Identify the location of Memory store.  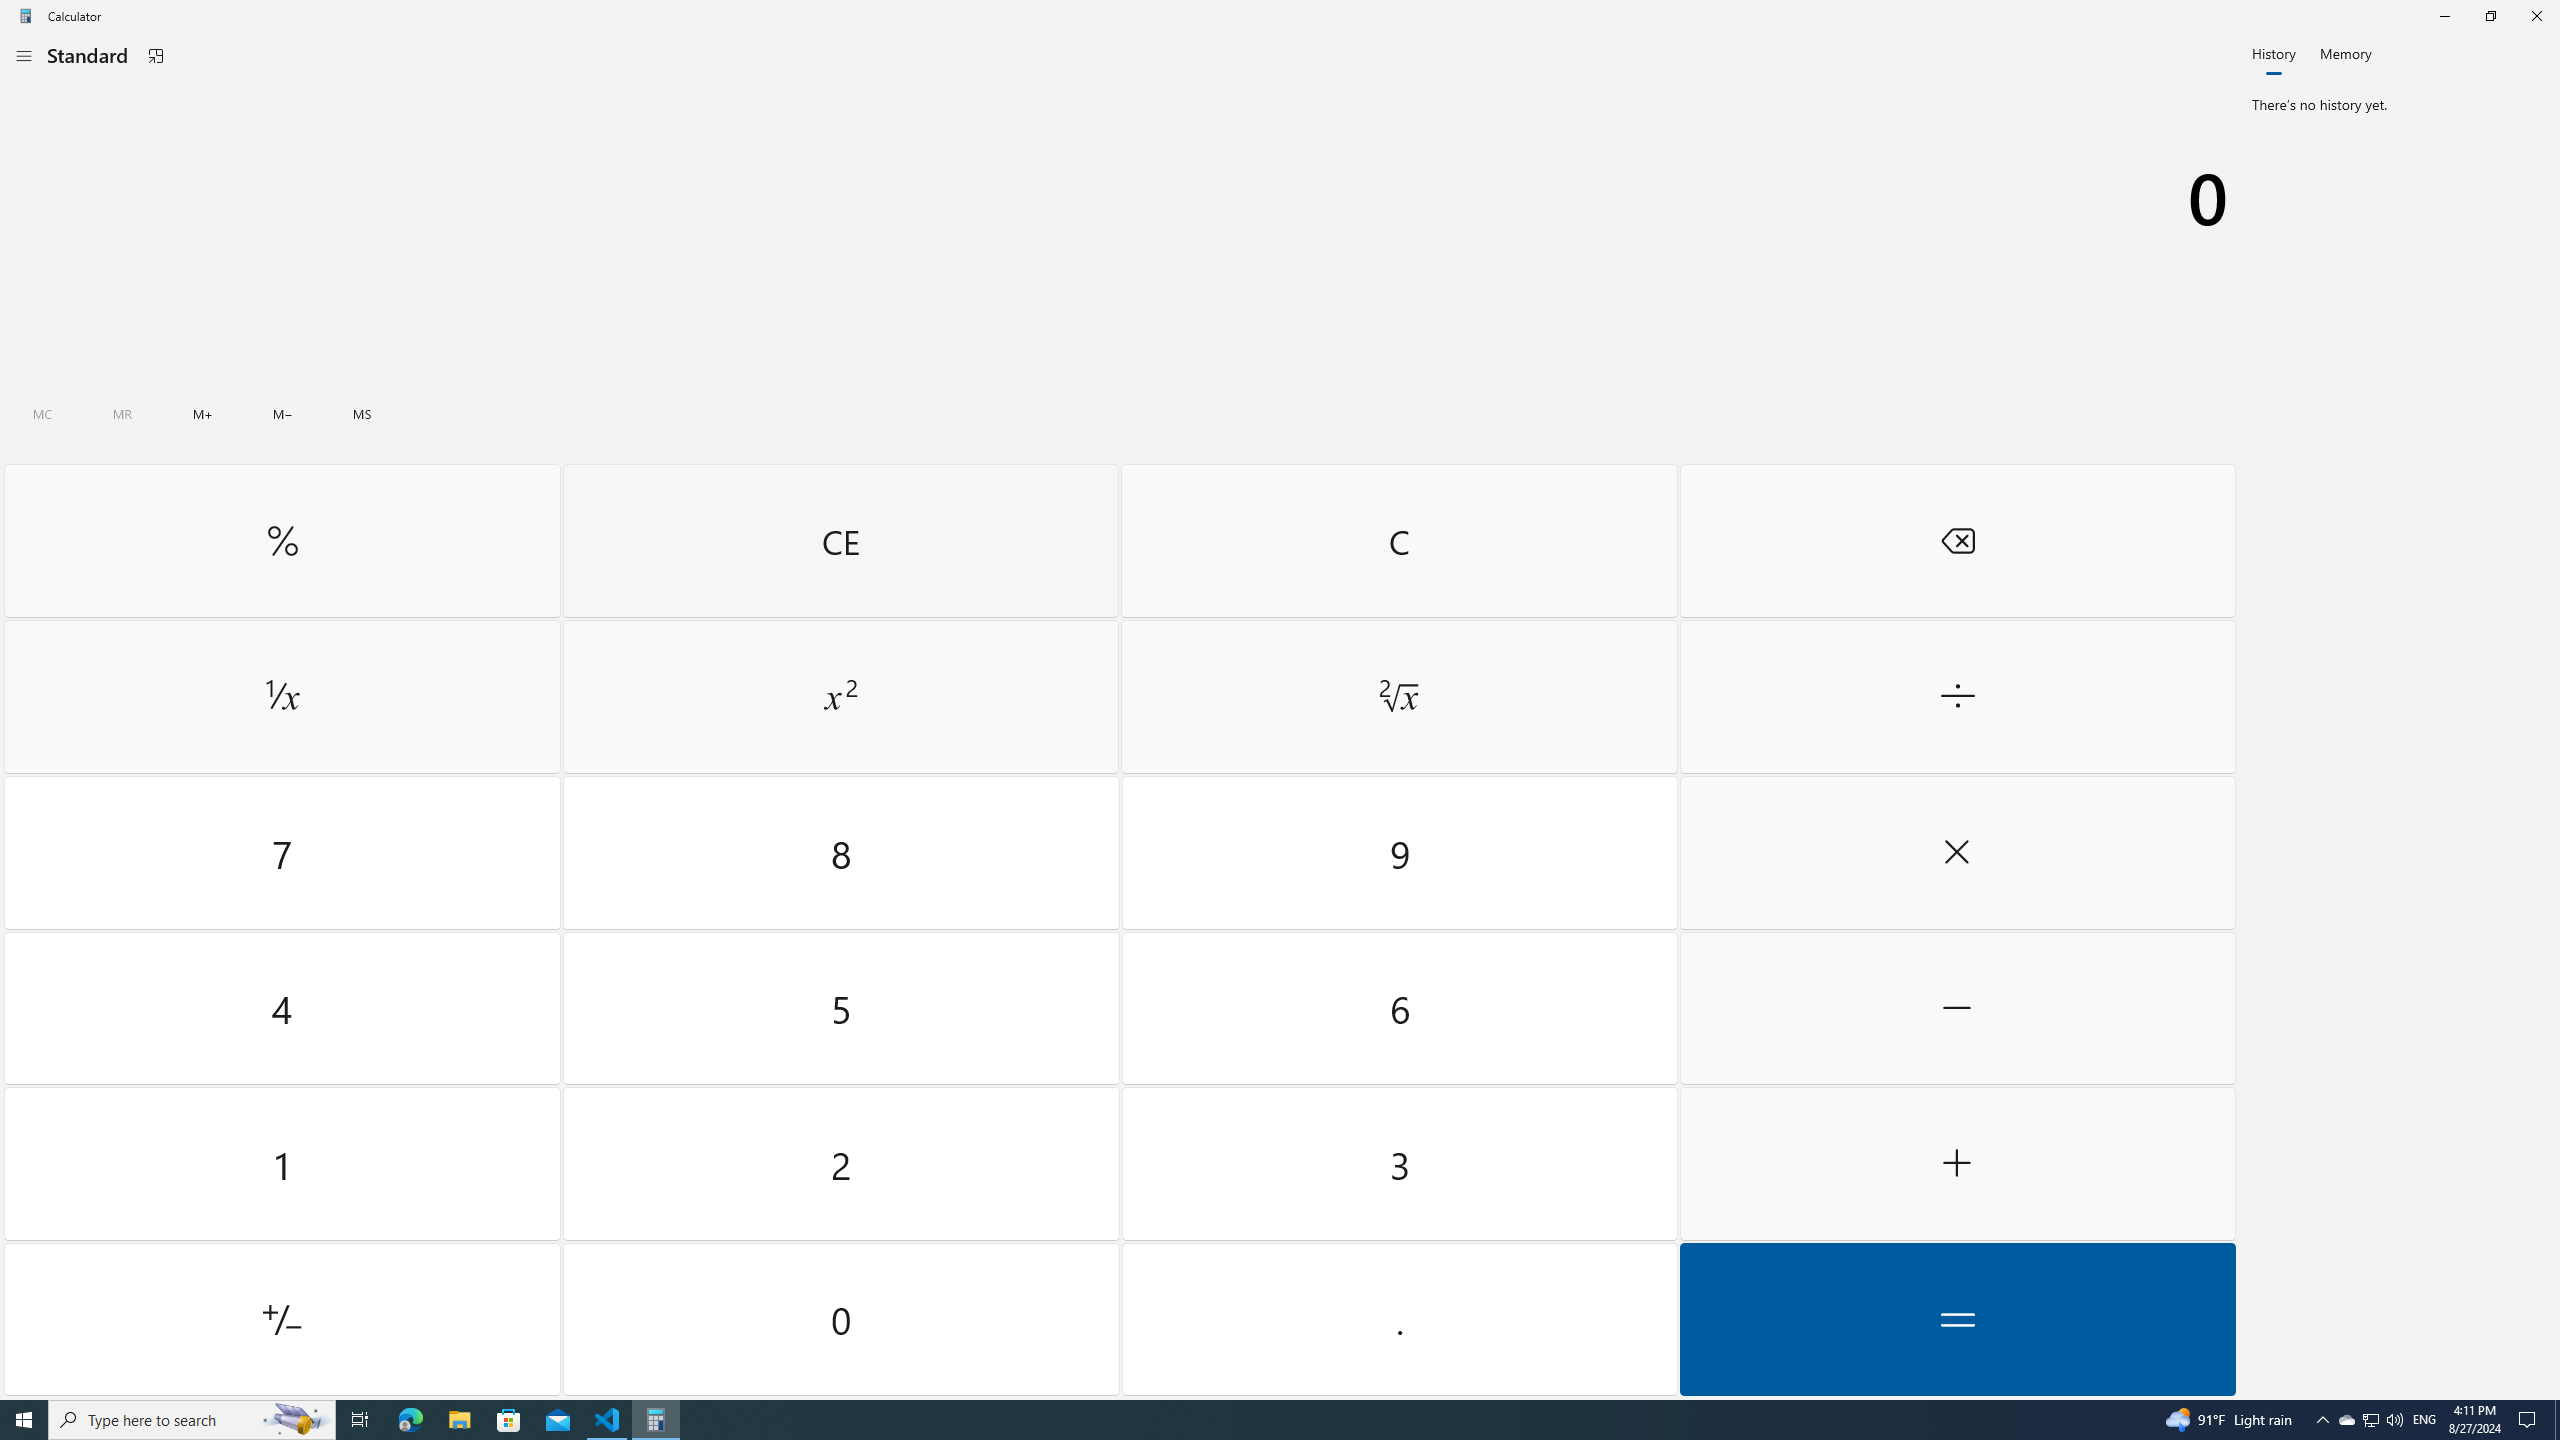
(363, 414).